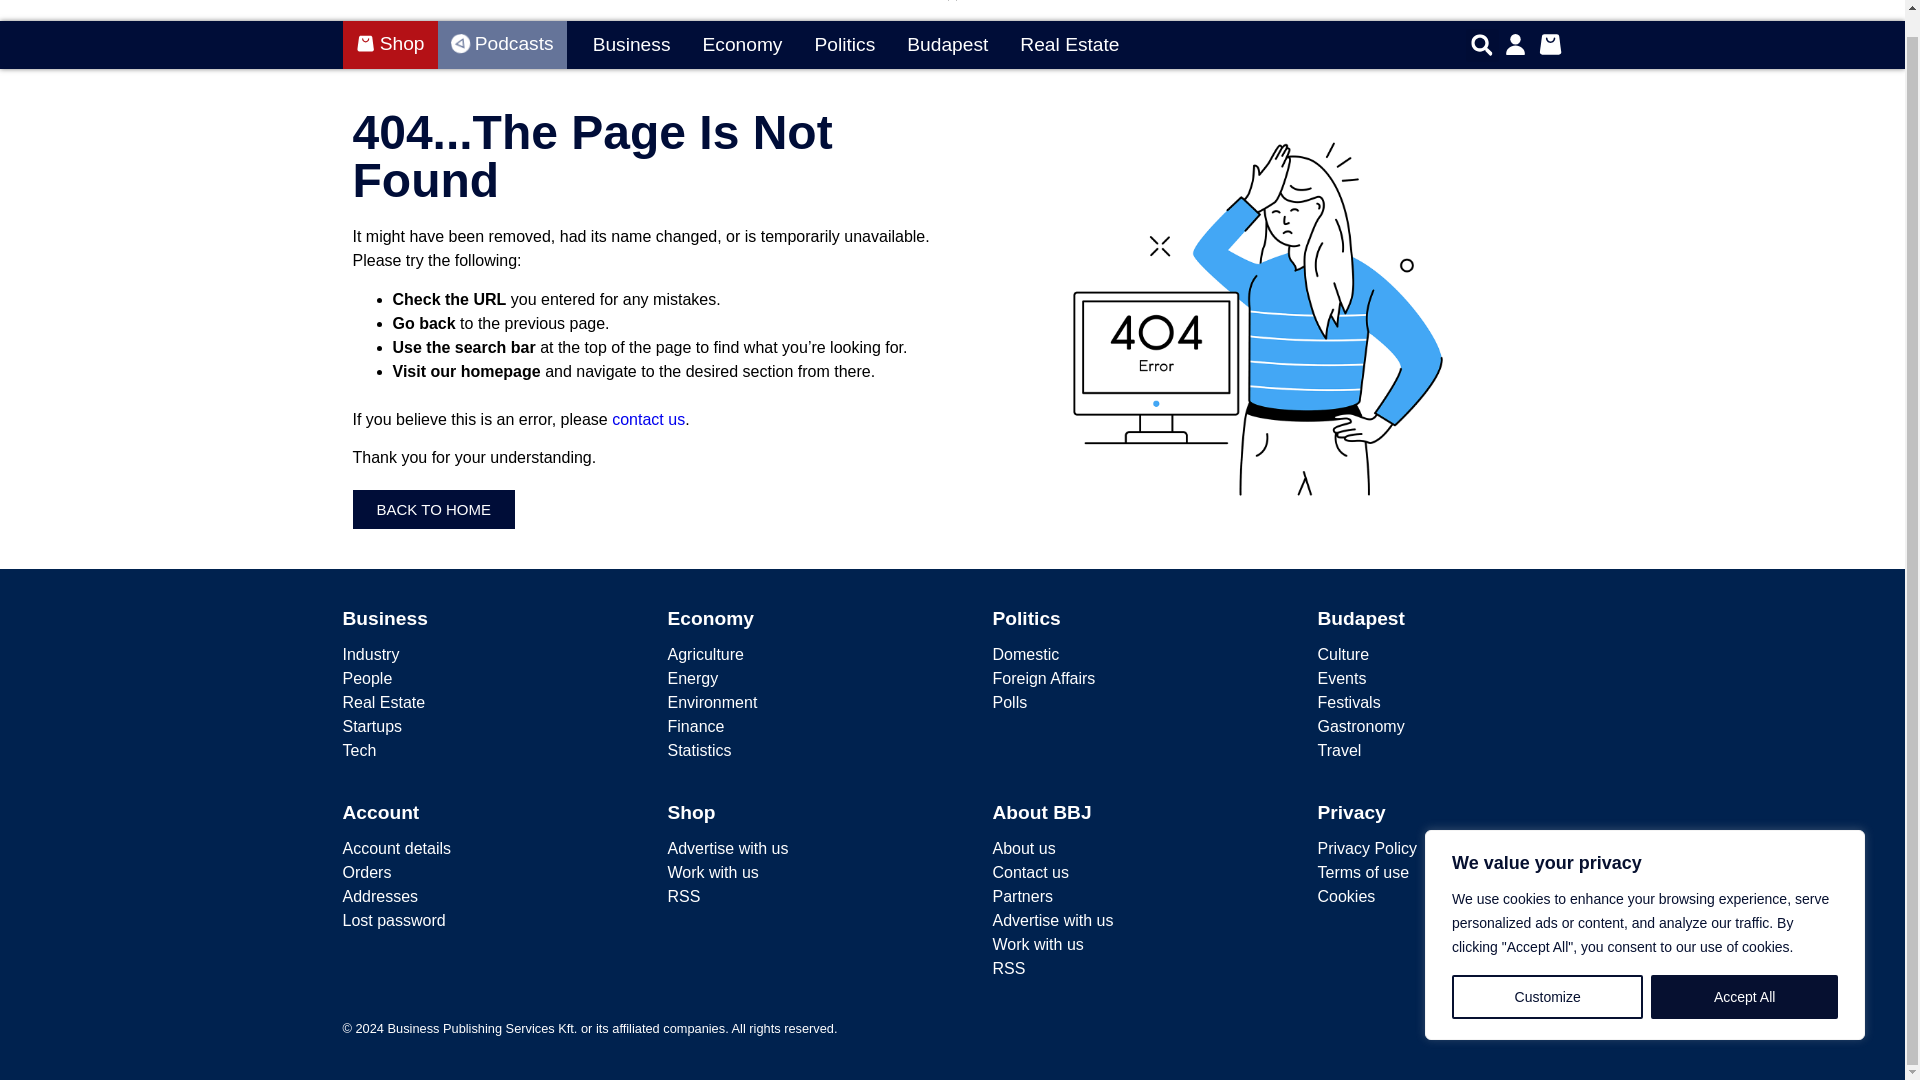 Image resolution: width=1920 pixels, height=1080 pixels. I want to click on Podcasts, so click(502, 44).